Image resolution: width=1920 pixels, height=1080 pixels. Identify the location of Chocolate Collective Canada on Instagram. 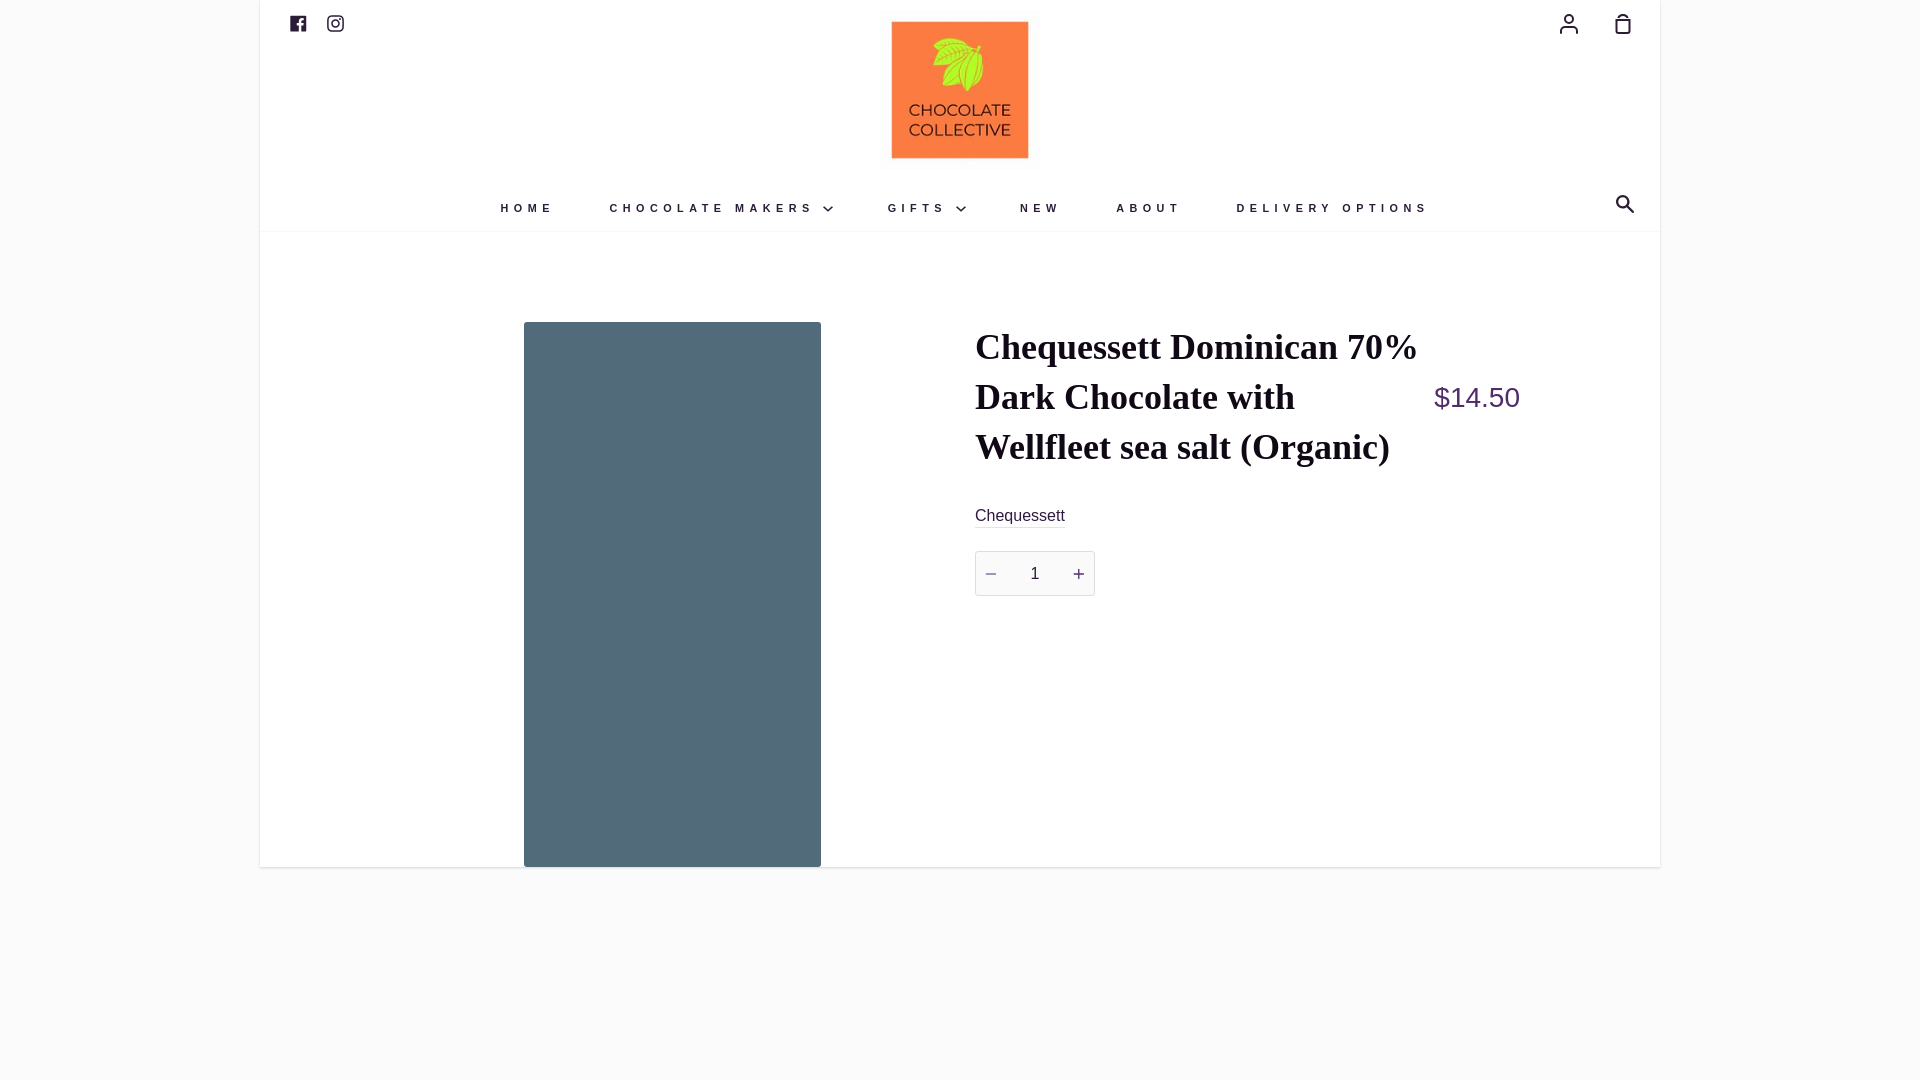
(334, 22).